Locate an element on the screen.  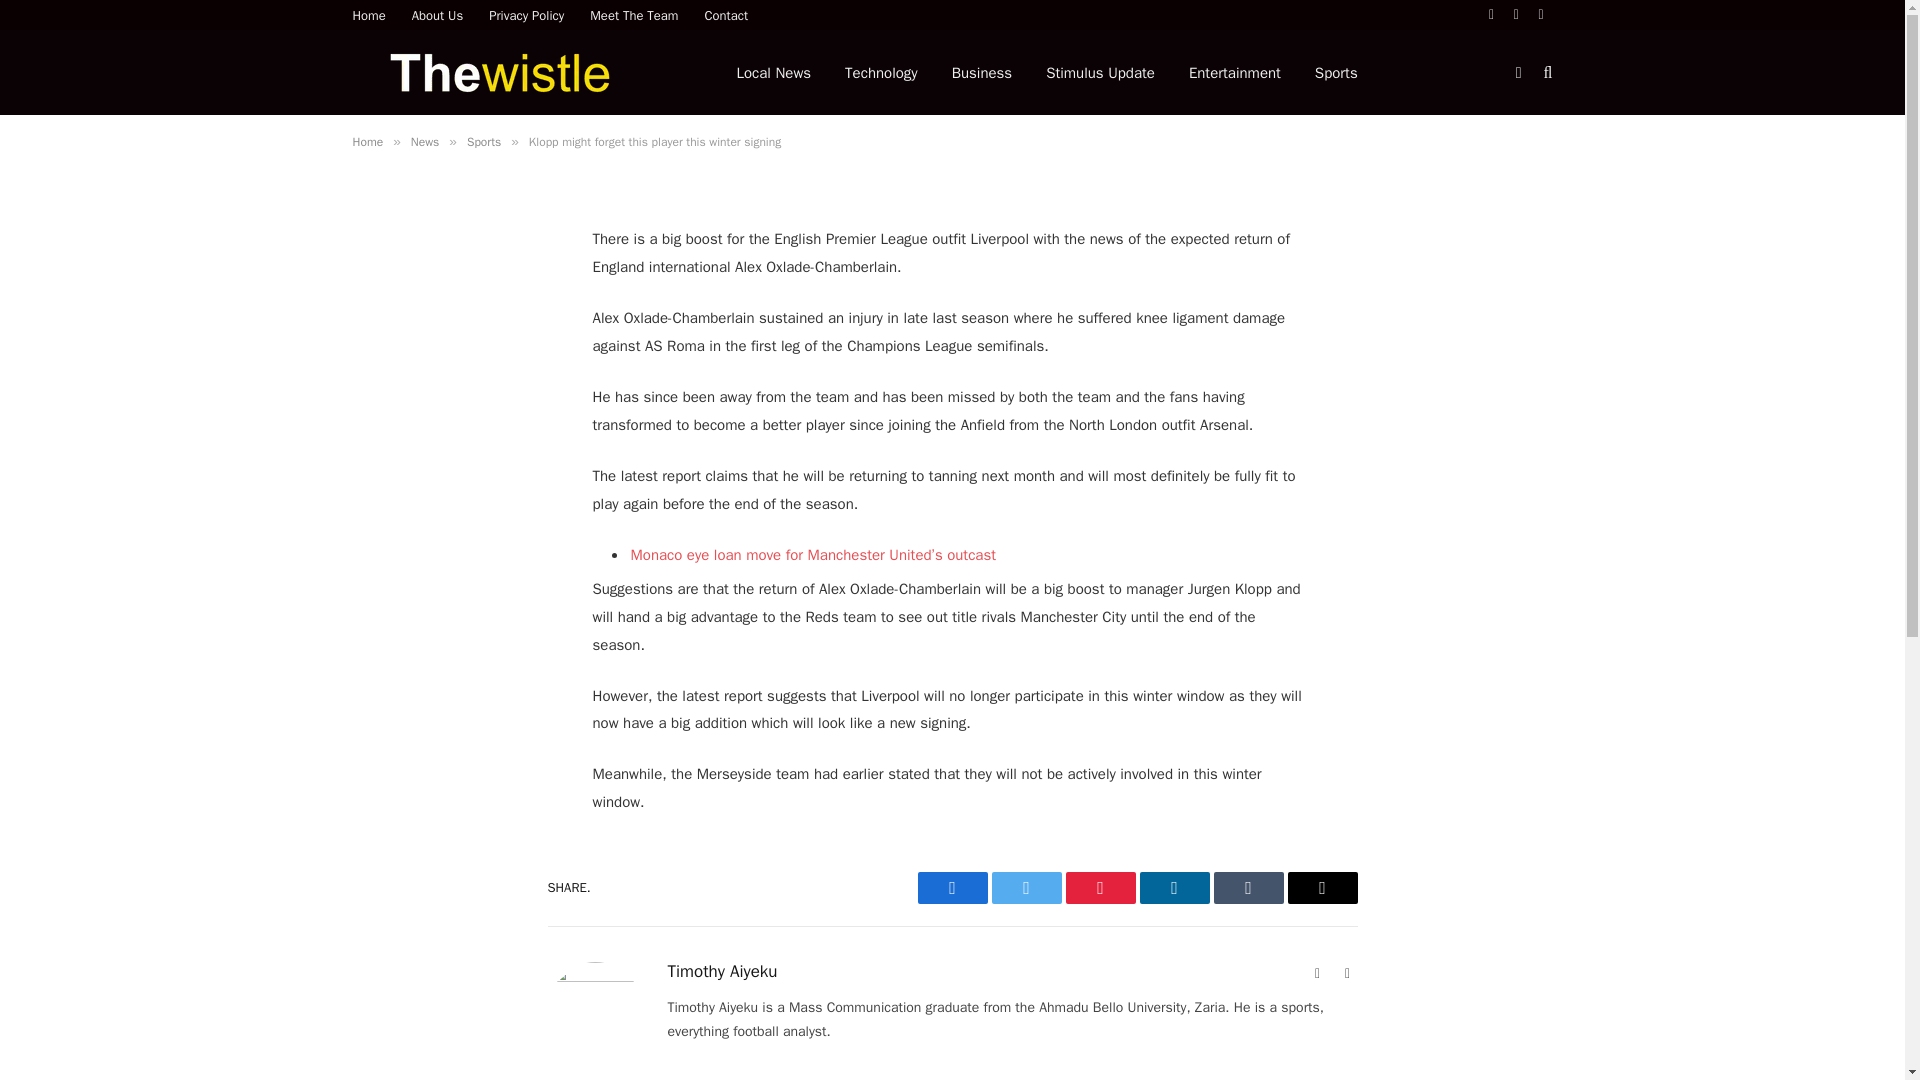
Privacy Policy is located at coordinates (526, 15).